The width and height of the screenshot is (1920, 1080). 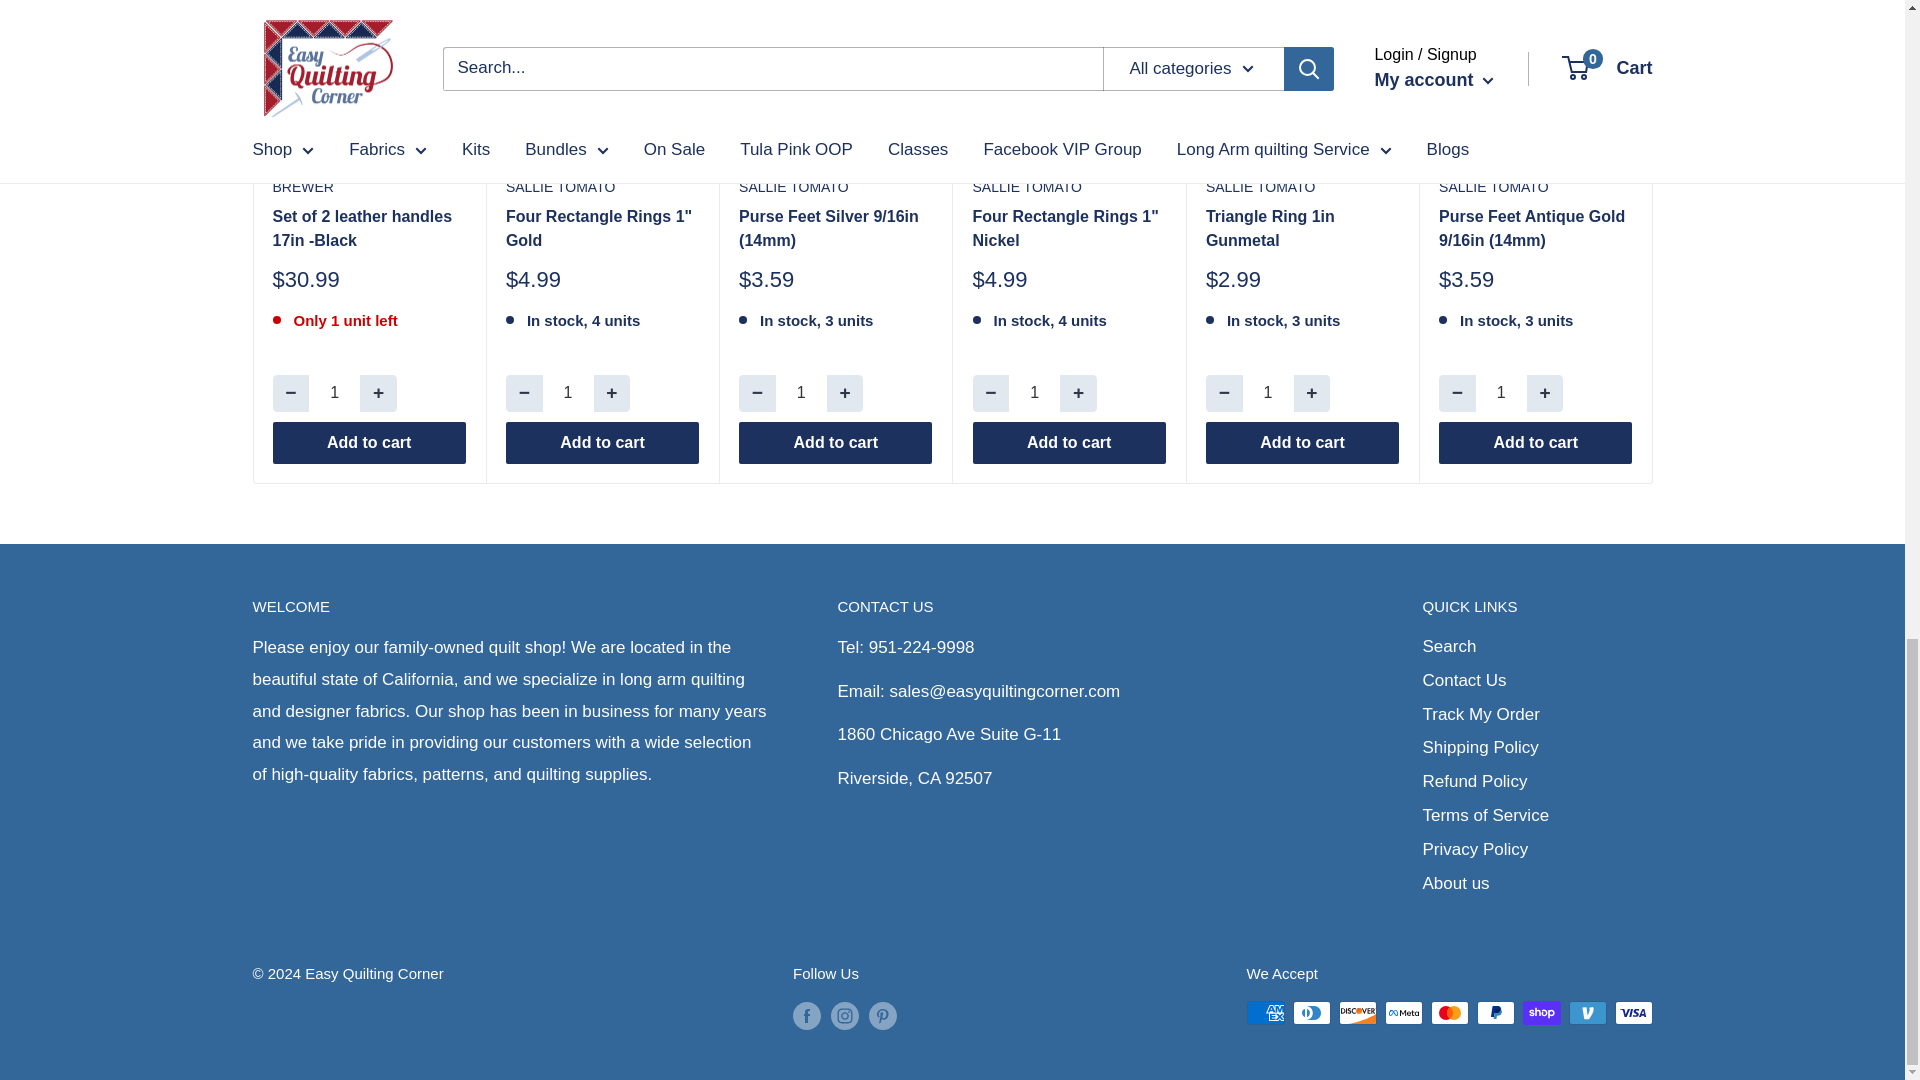 What do you see at coordinates (612, 392) in the screenshot?
I see `Increase Quantity` at bounding box center [612, 392].